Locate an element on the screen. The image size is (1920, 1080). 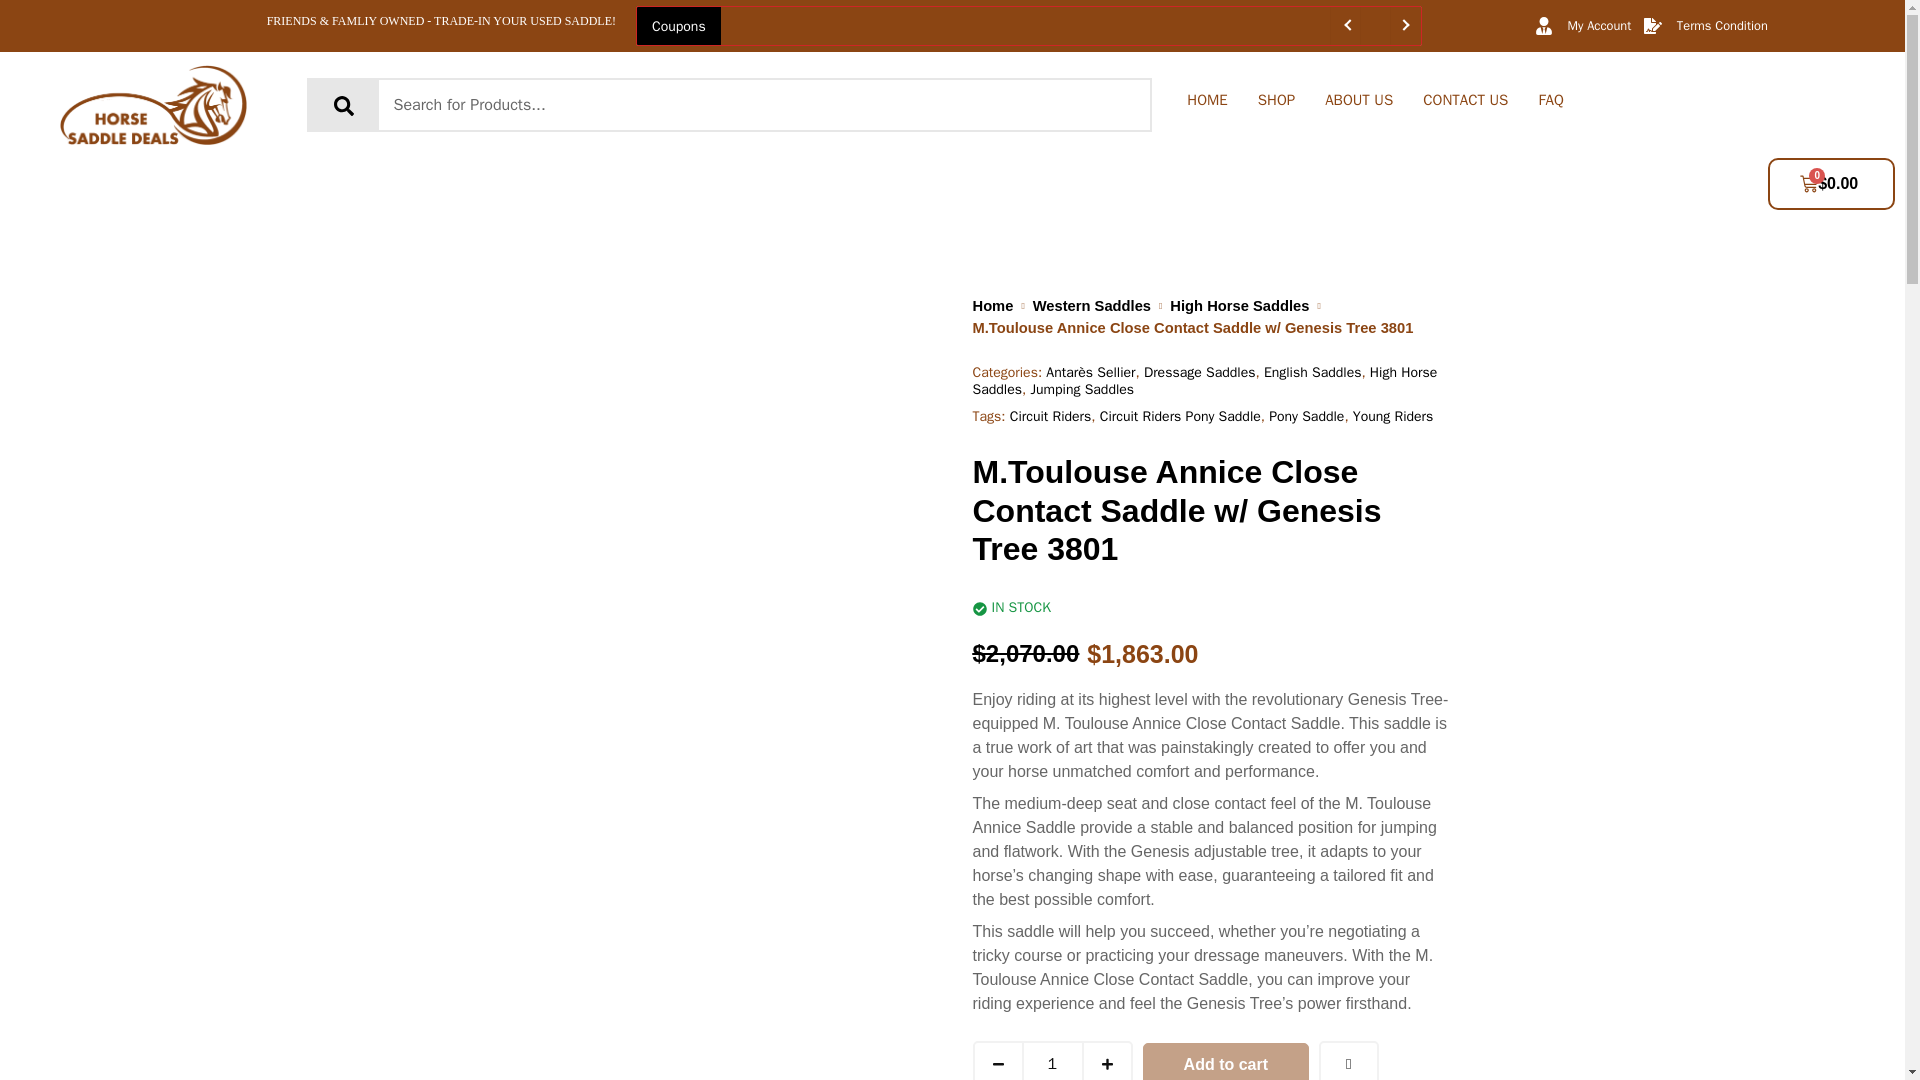
My Account is located at coordinates (1582, 26).